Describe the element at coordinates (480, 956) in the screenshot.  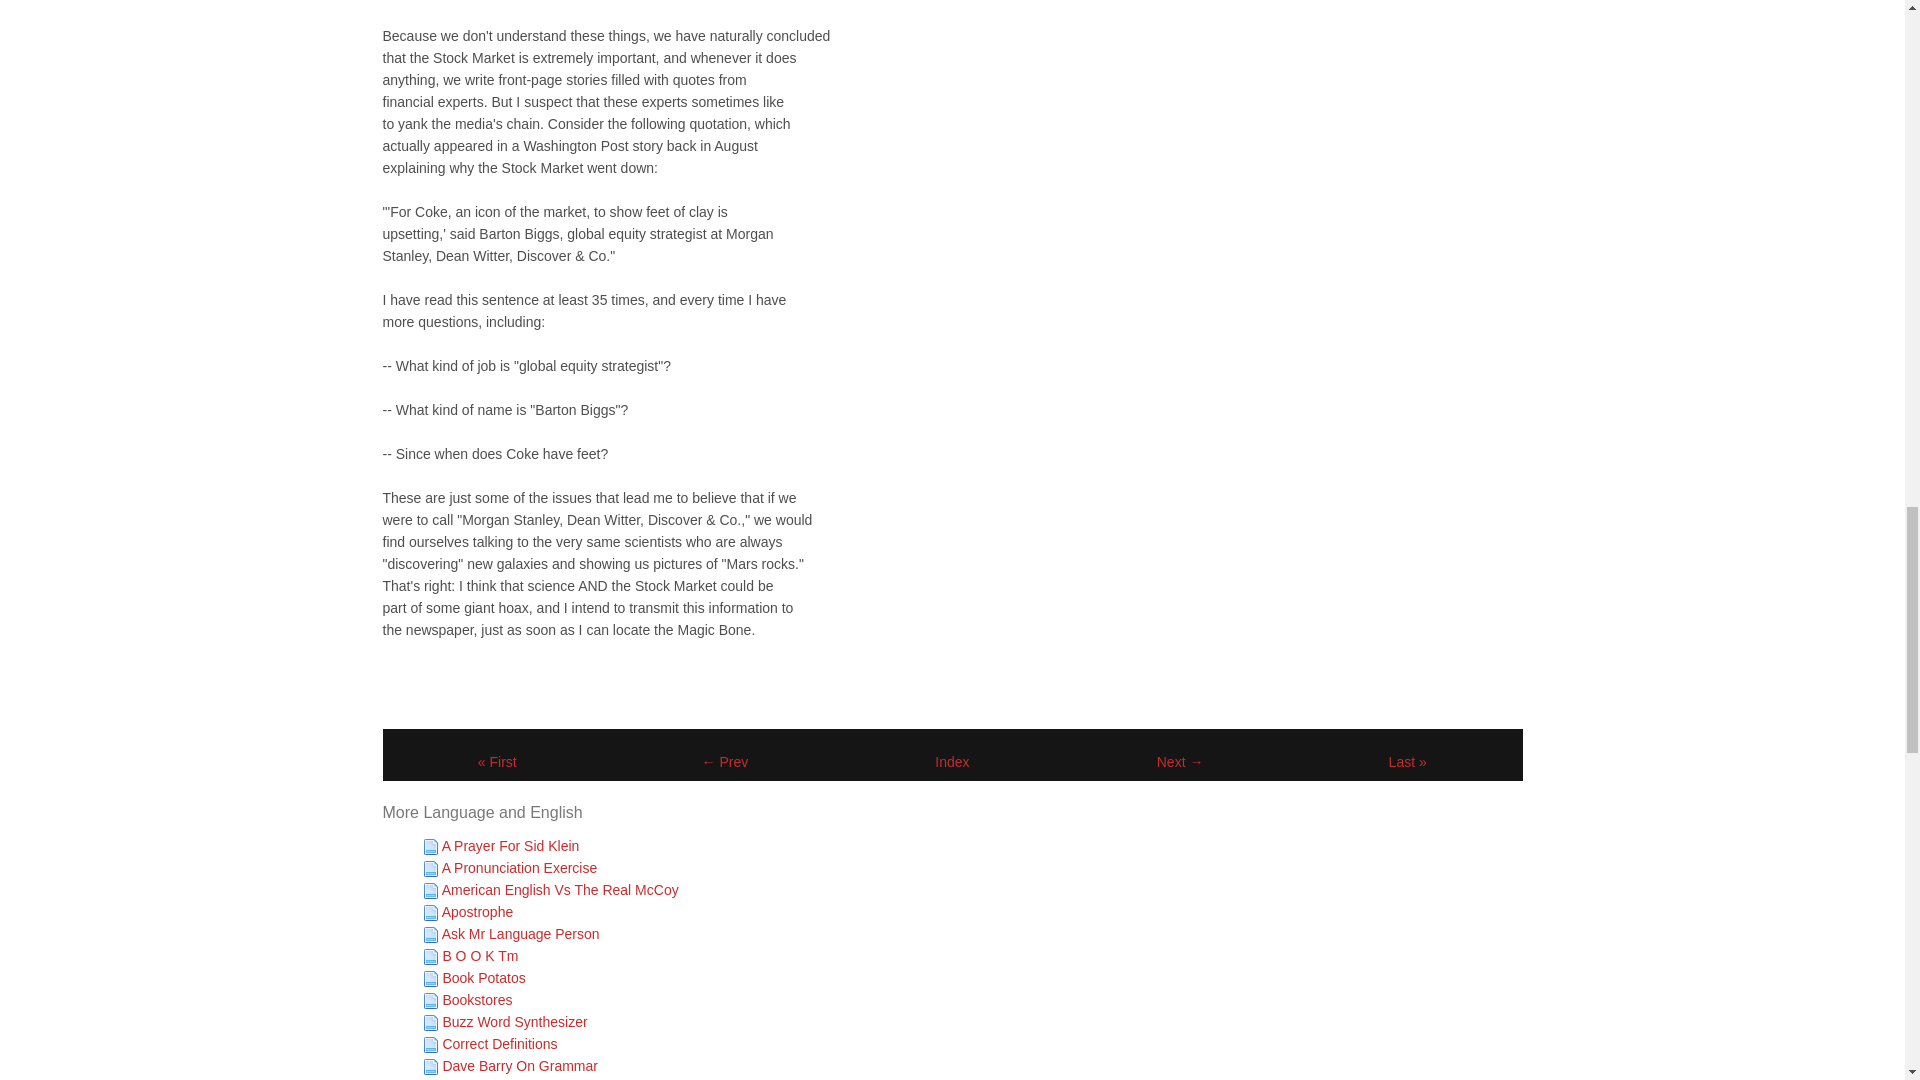
I see `B O O K Tm` at that location.